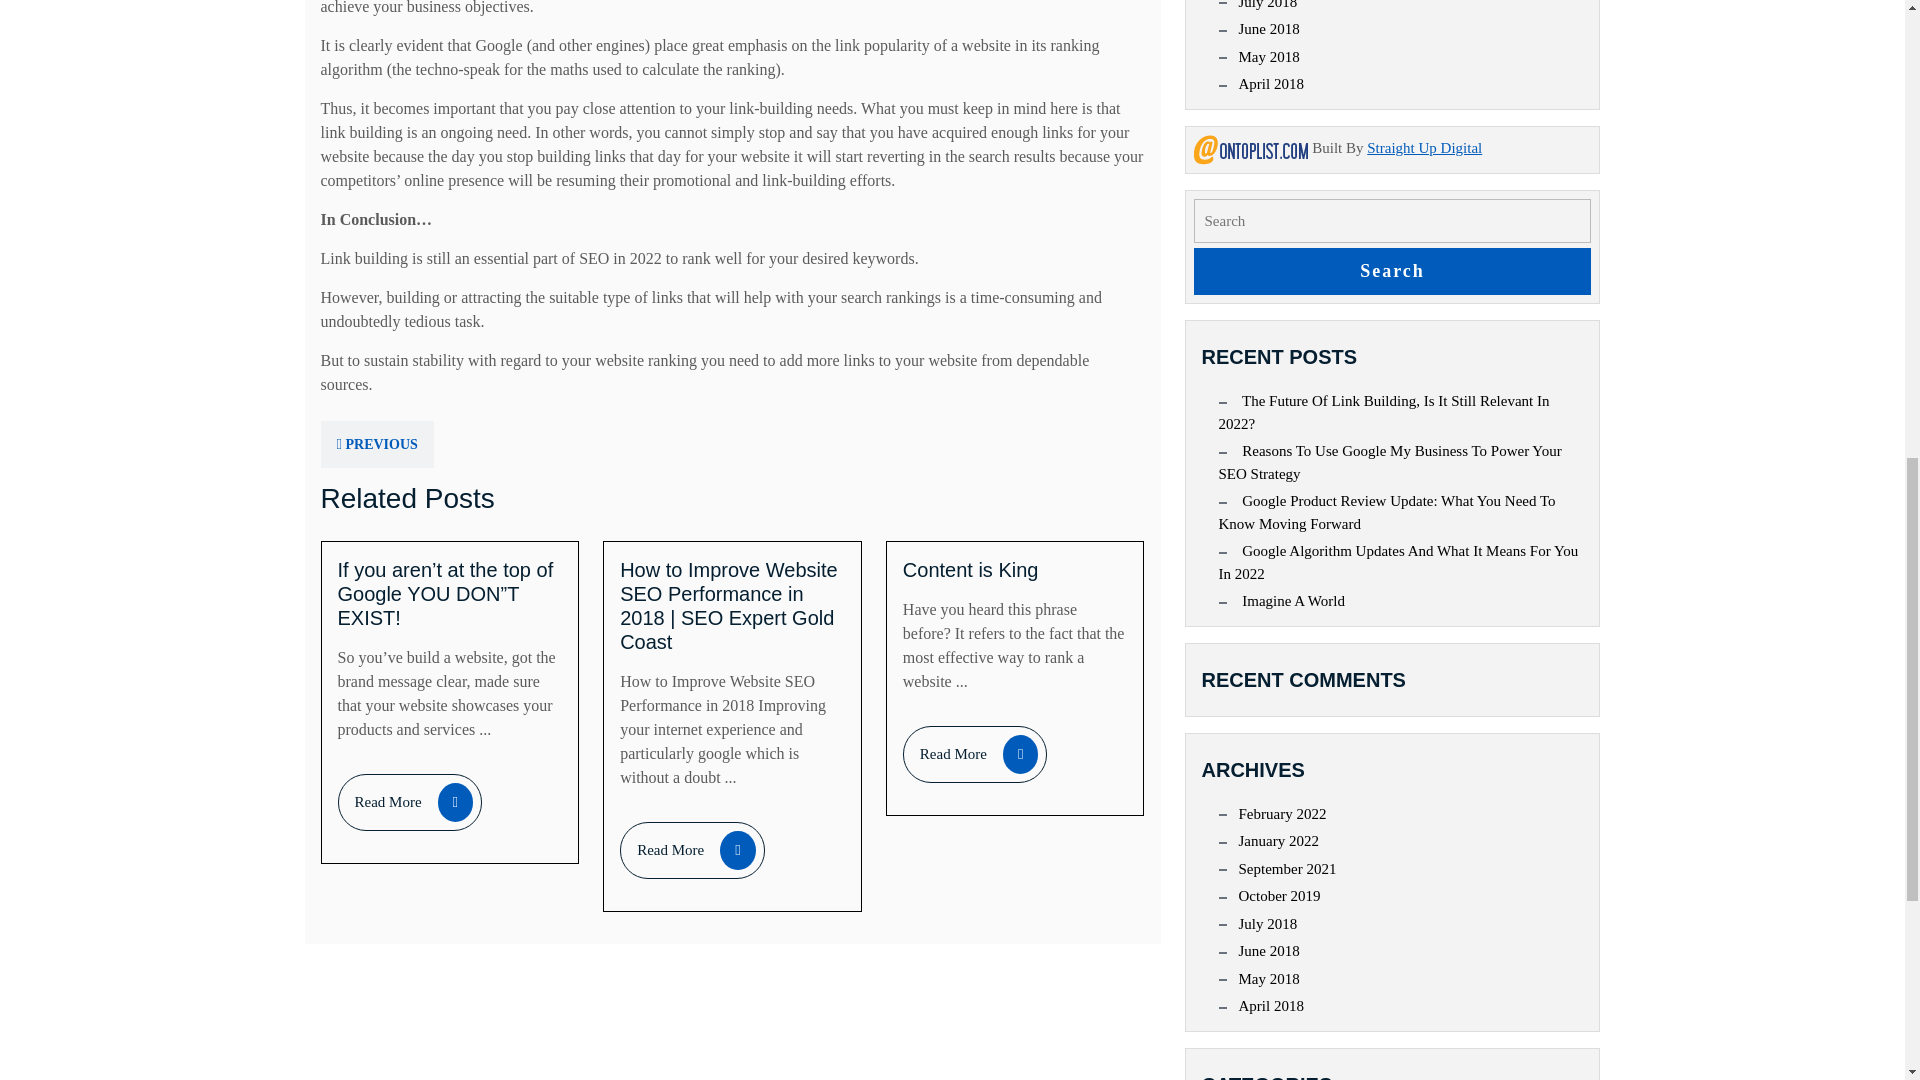 This screenshot has width=1920, height=1080. What do you see at coordinates (975, 754) in the screenshot?
I see `Search` at bounding box center [975, 754].